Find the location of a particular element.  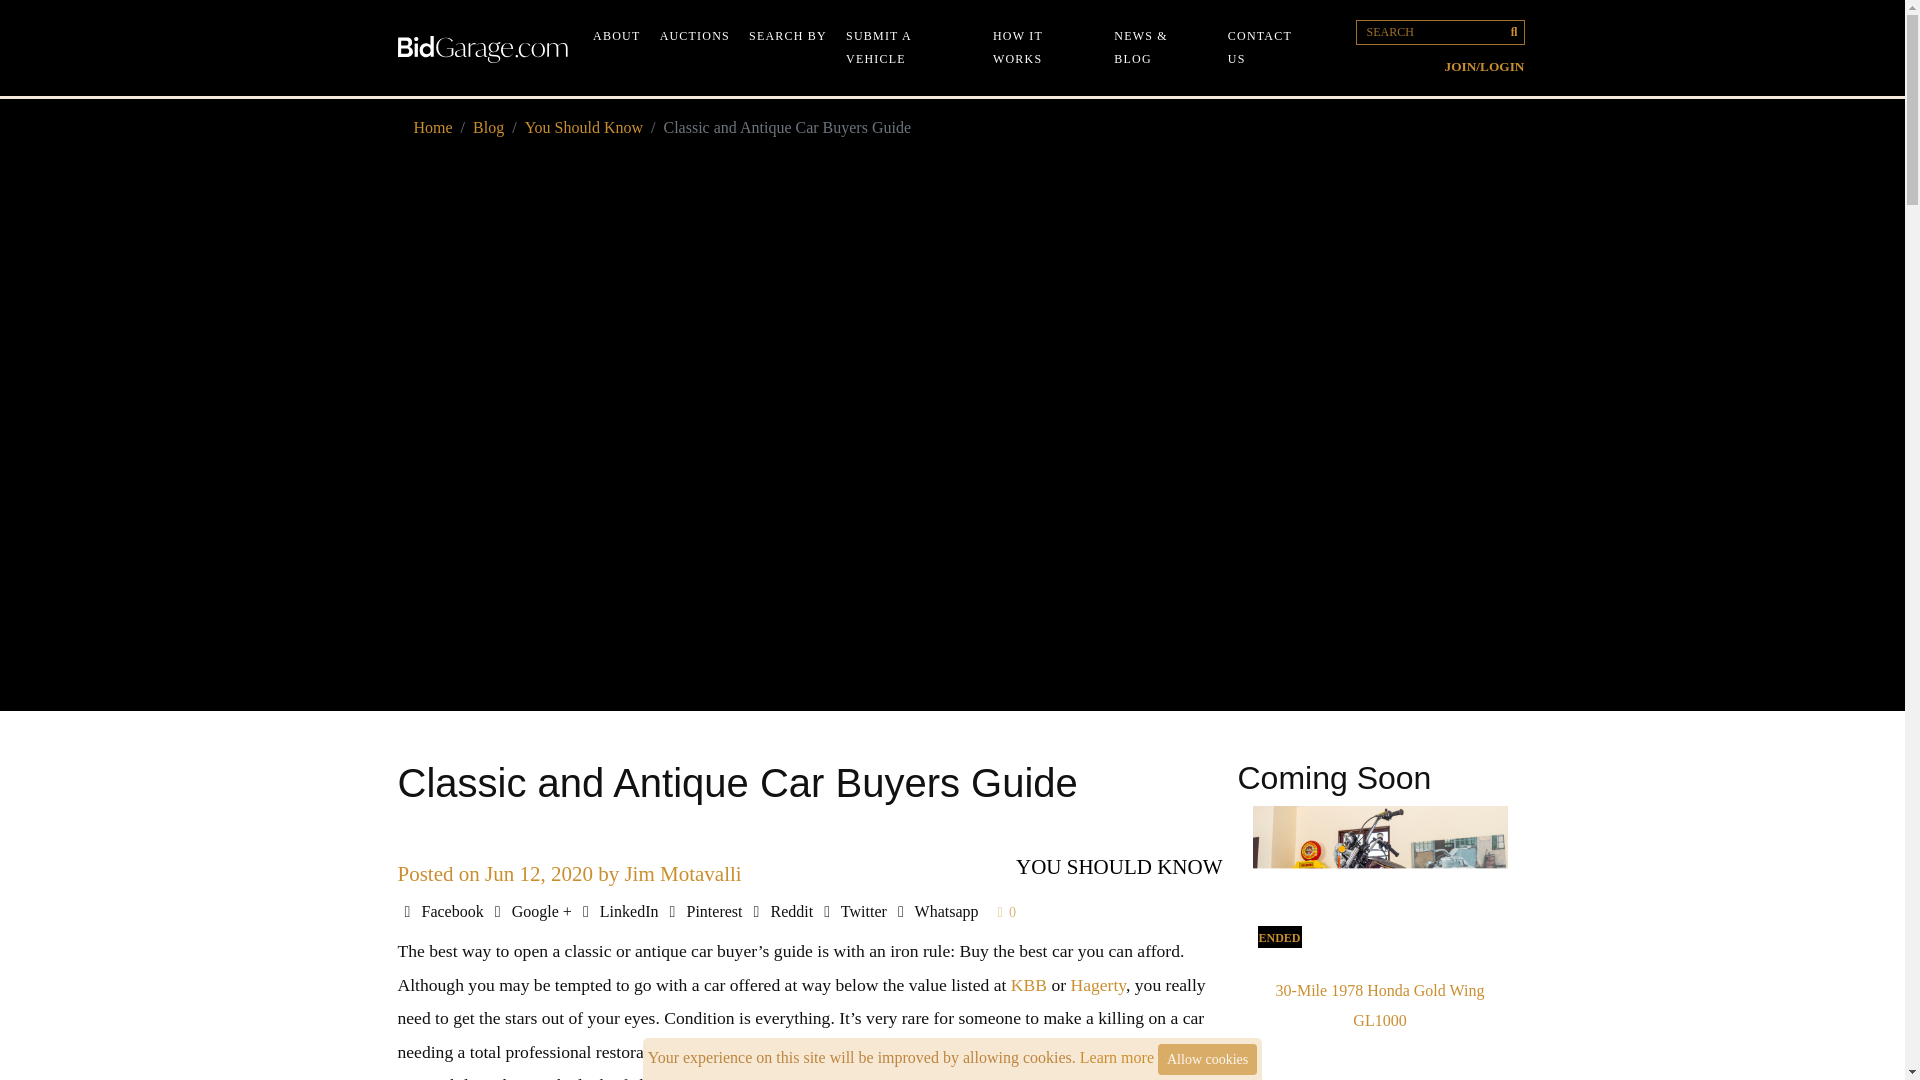

Jim Motavalli is located at coordinates (682, 873).